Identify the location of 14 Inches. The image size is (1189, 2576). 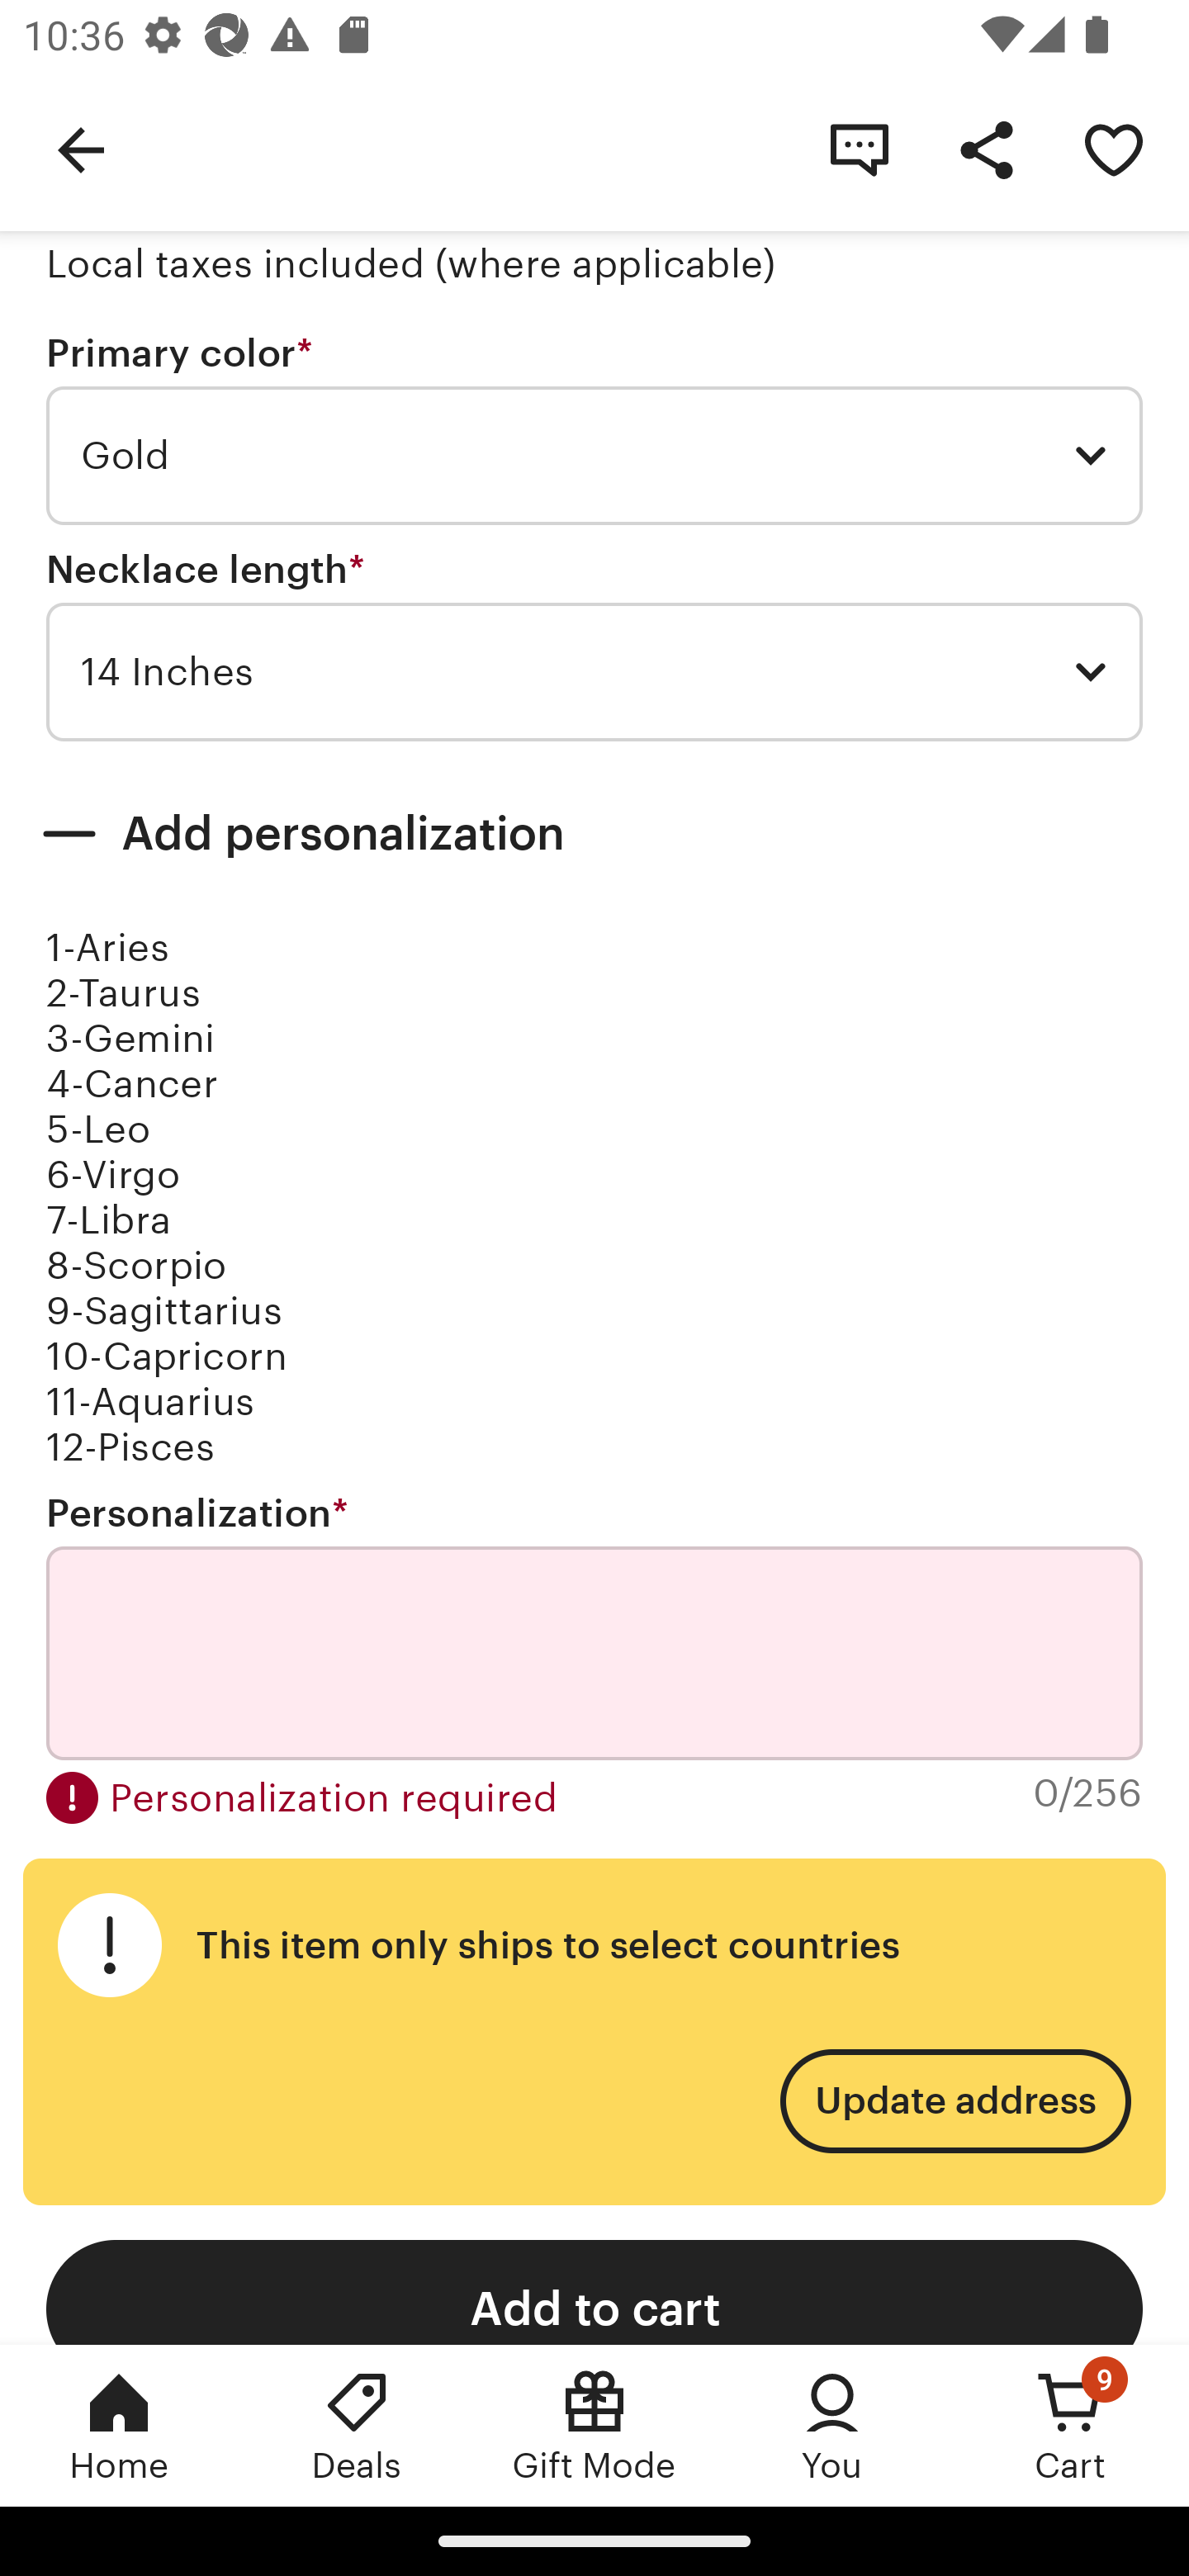
(594, 672).